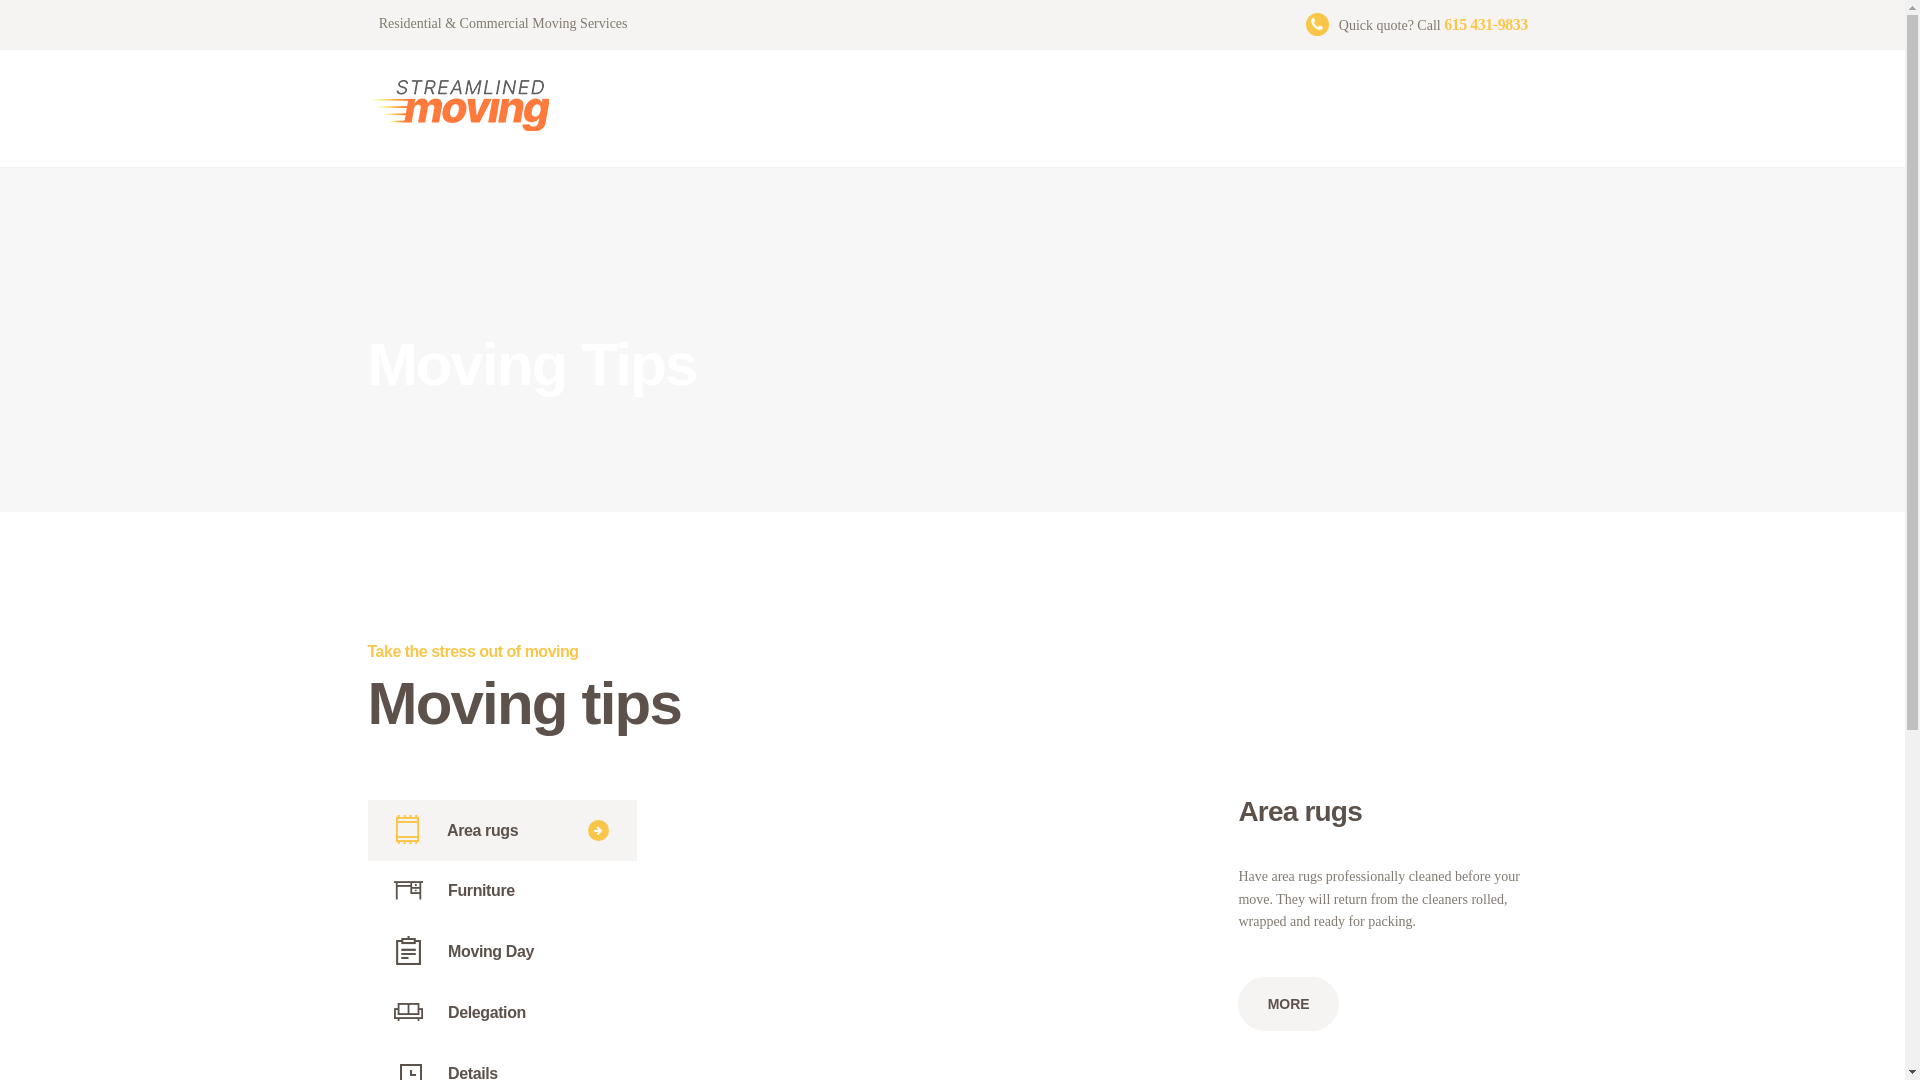  Describe the element at coordinates (502, 952) in the screenshot. I see `Moving Day` at that location.